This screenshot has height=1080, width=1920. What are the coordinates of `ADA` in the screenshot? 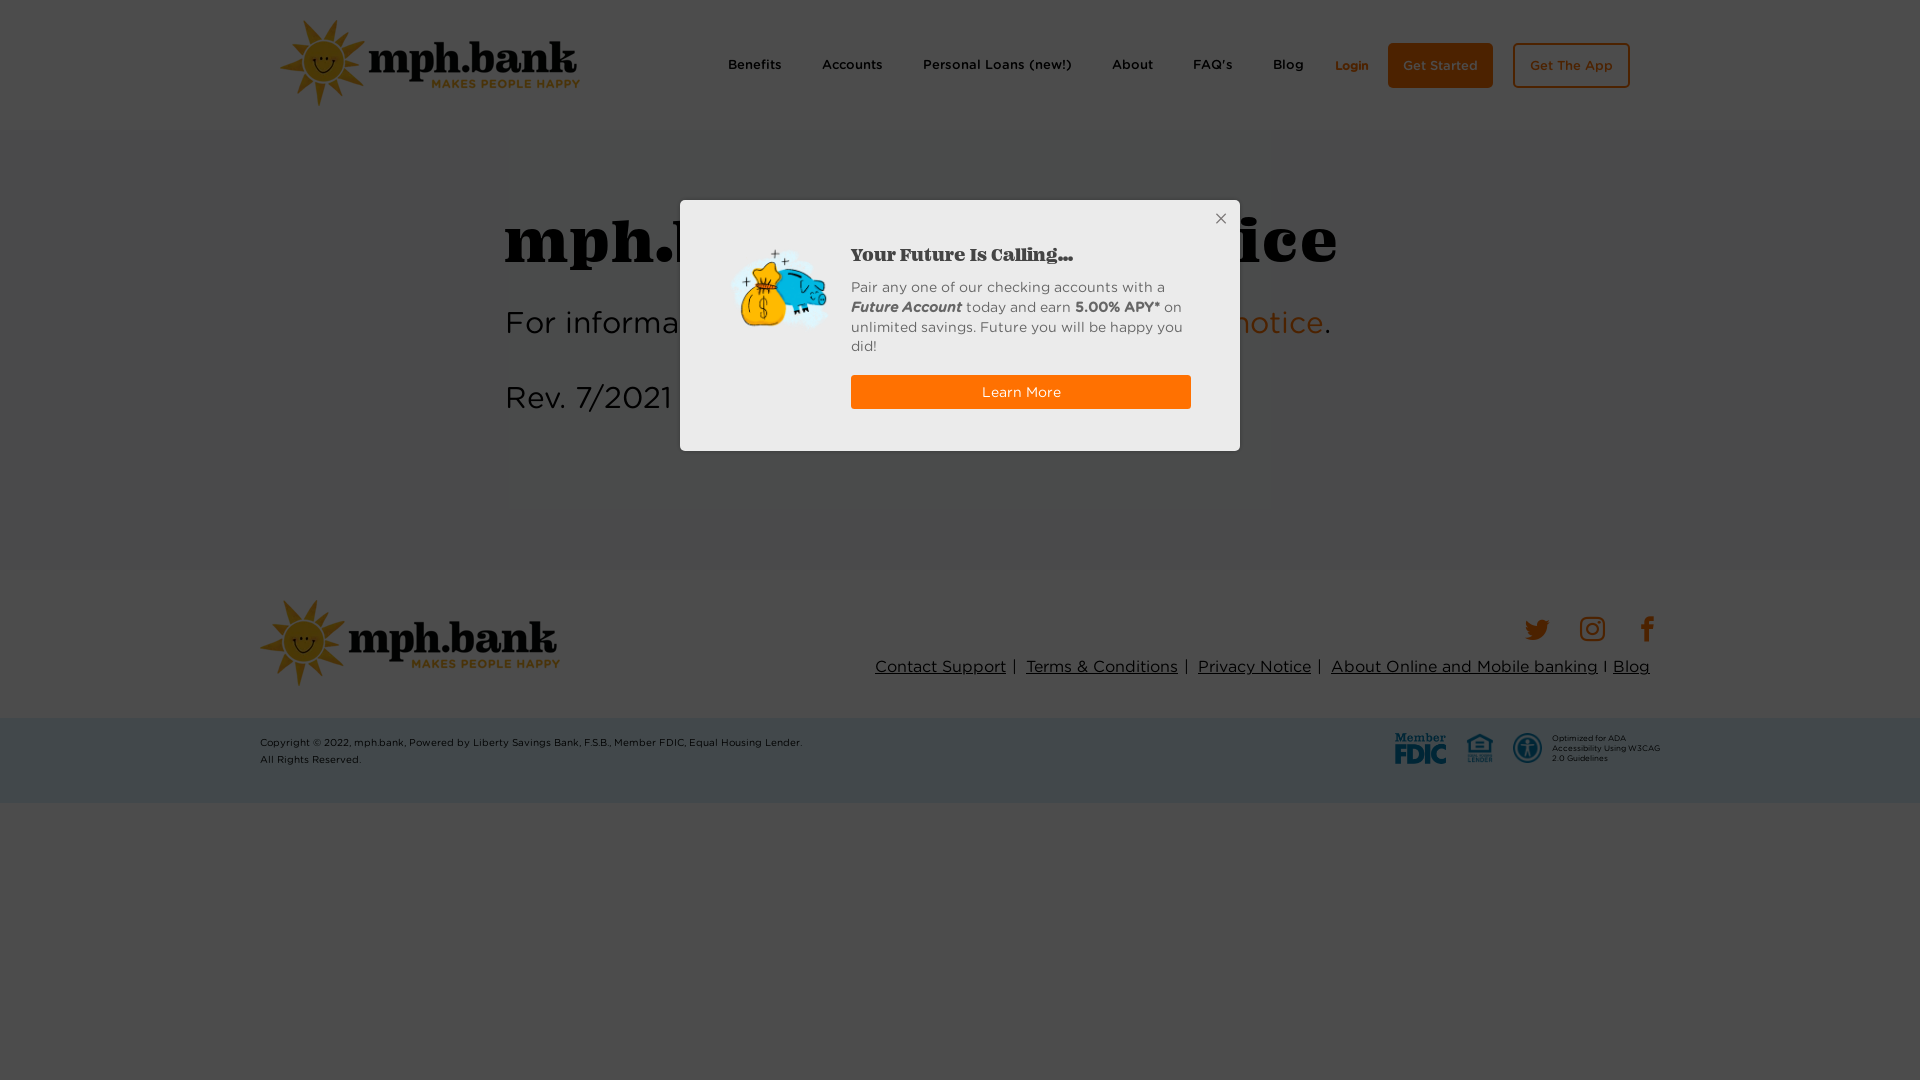 It's located at (1528, 748).